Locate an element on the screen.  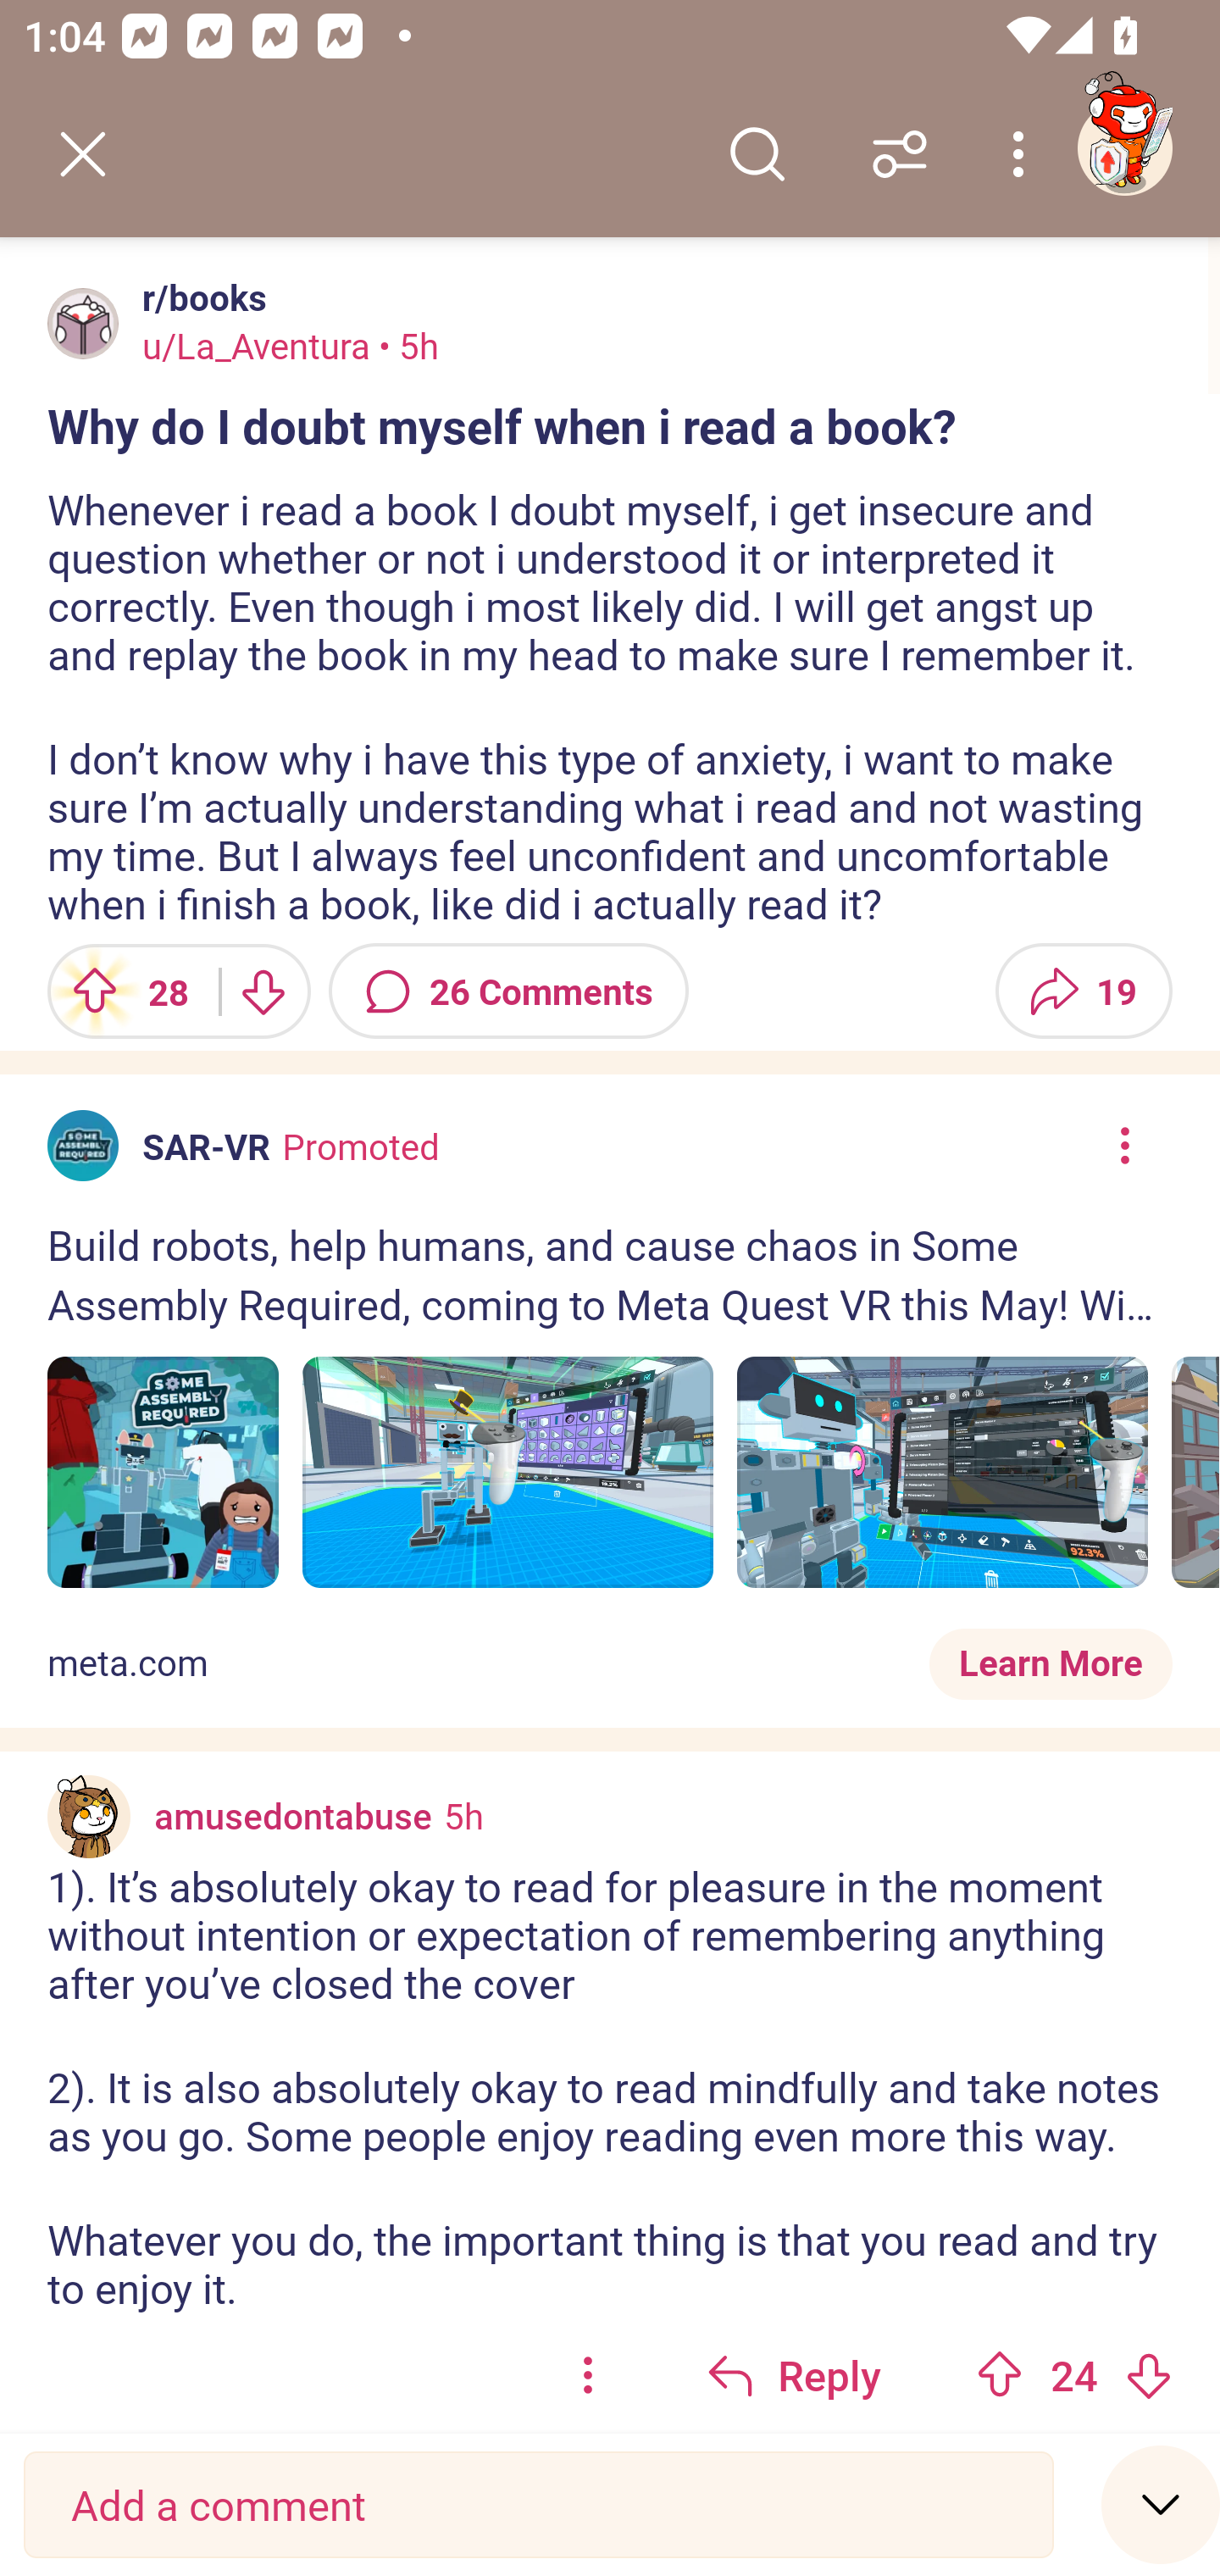
u/La_Aventura is located at coordinates (256, 345).